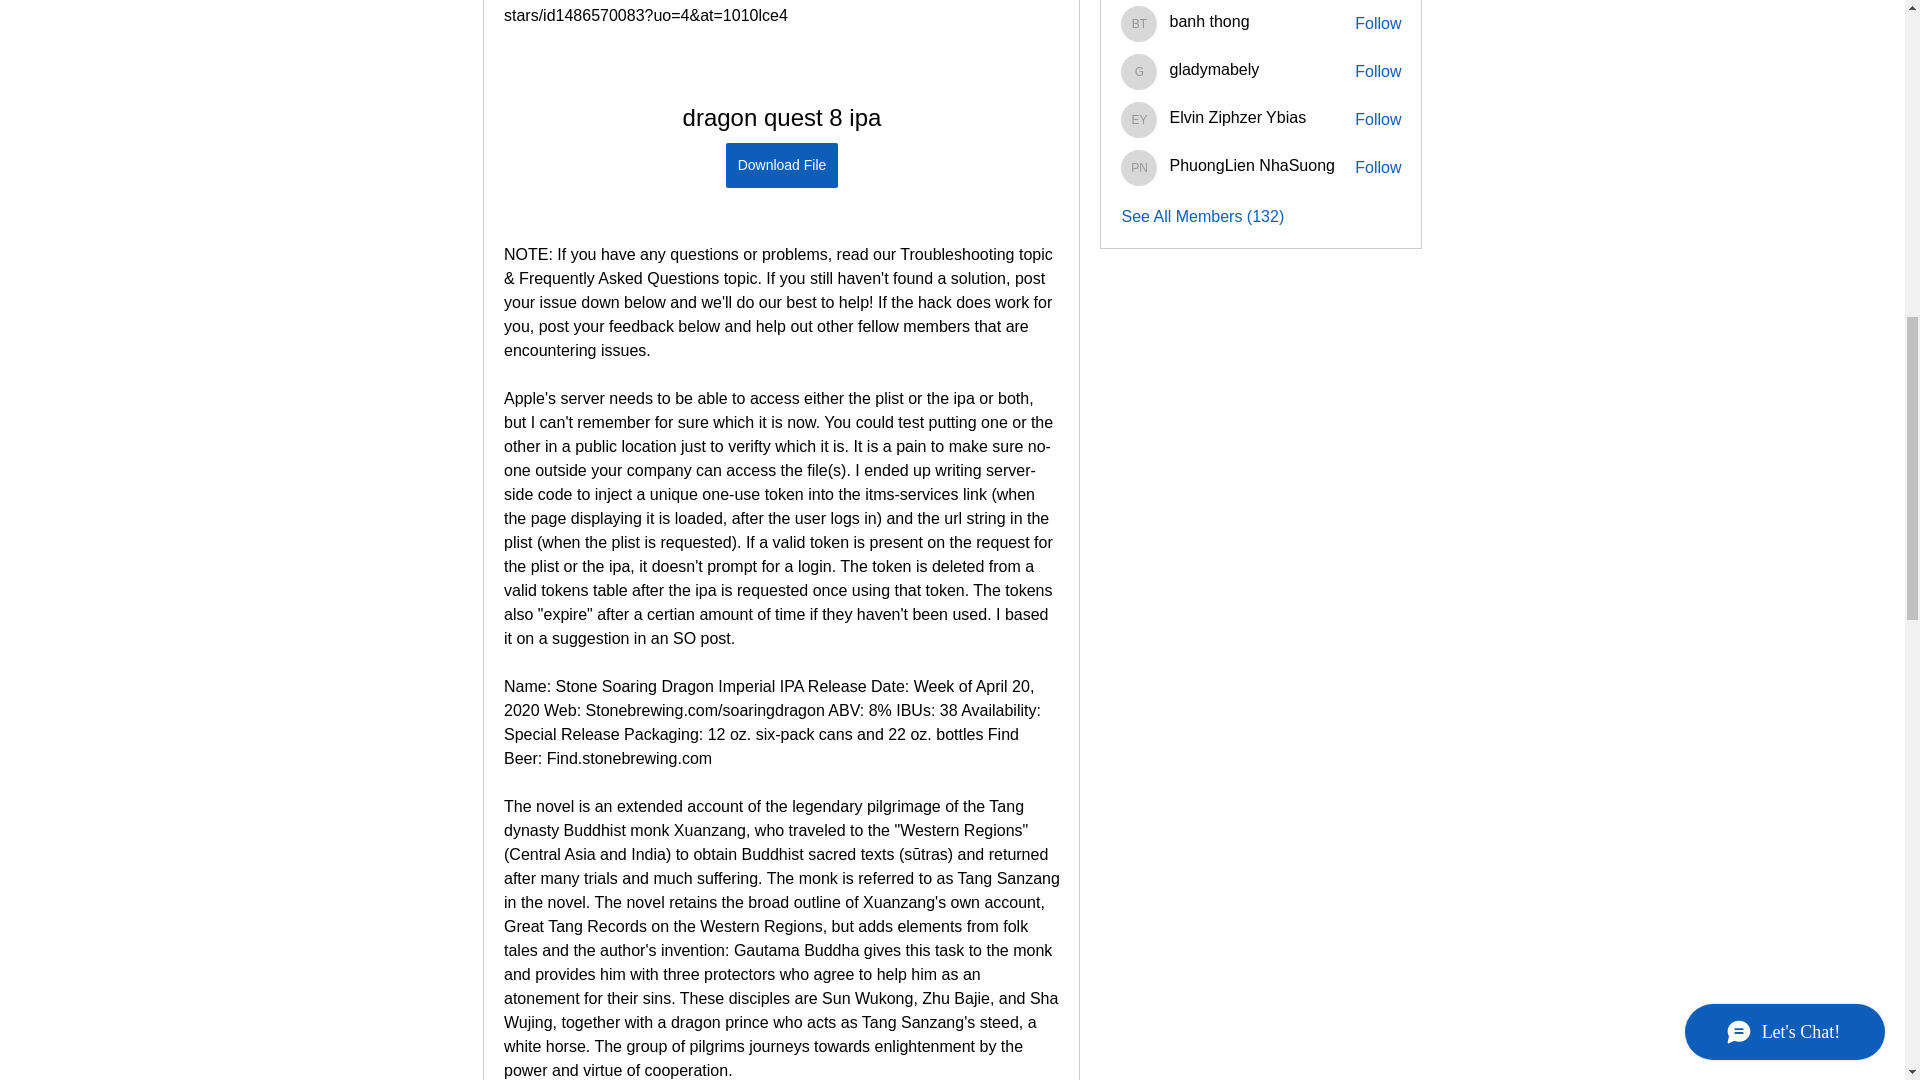 This screenshot has width=1920, height=1080. What do you see at coordinates (1139, 72) in the screenshot?
I see `gladymabely` at bounding box center [1139, 72].